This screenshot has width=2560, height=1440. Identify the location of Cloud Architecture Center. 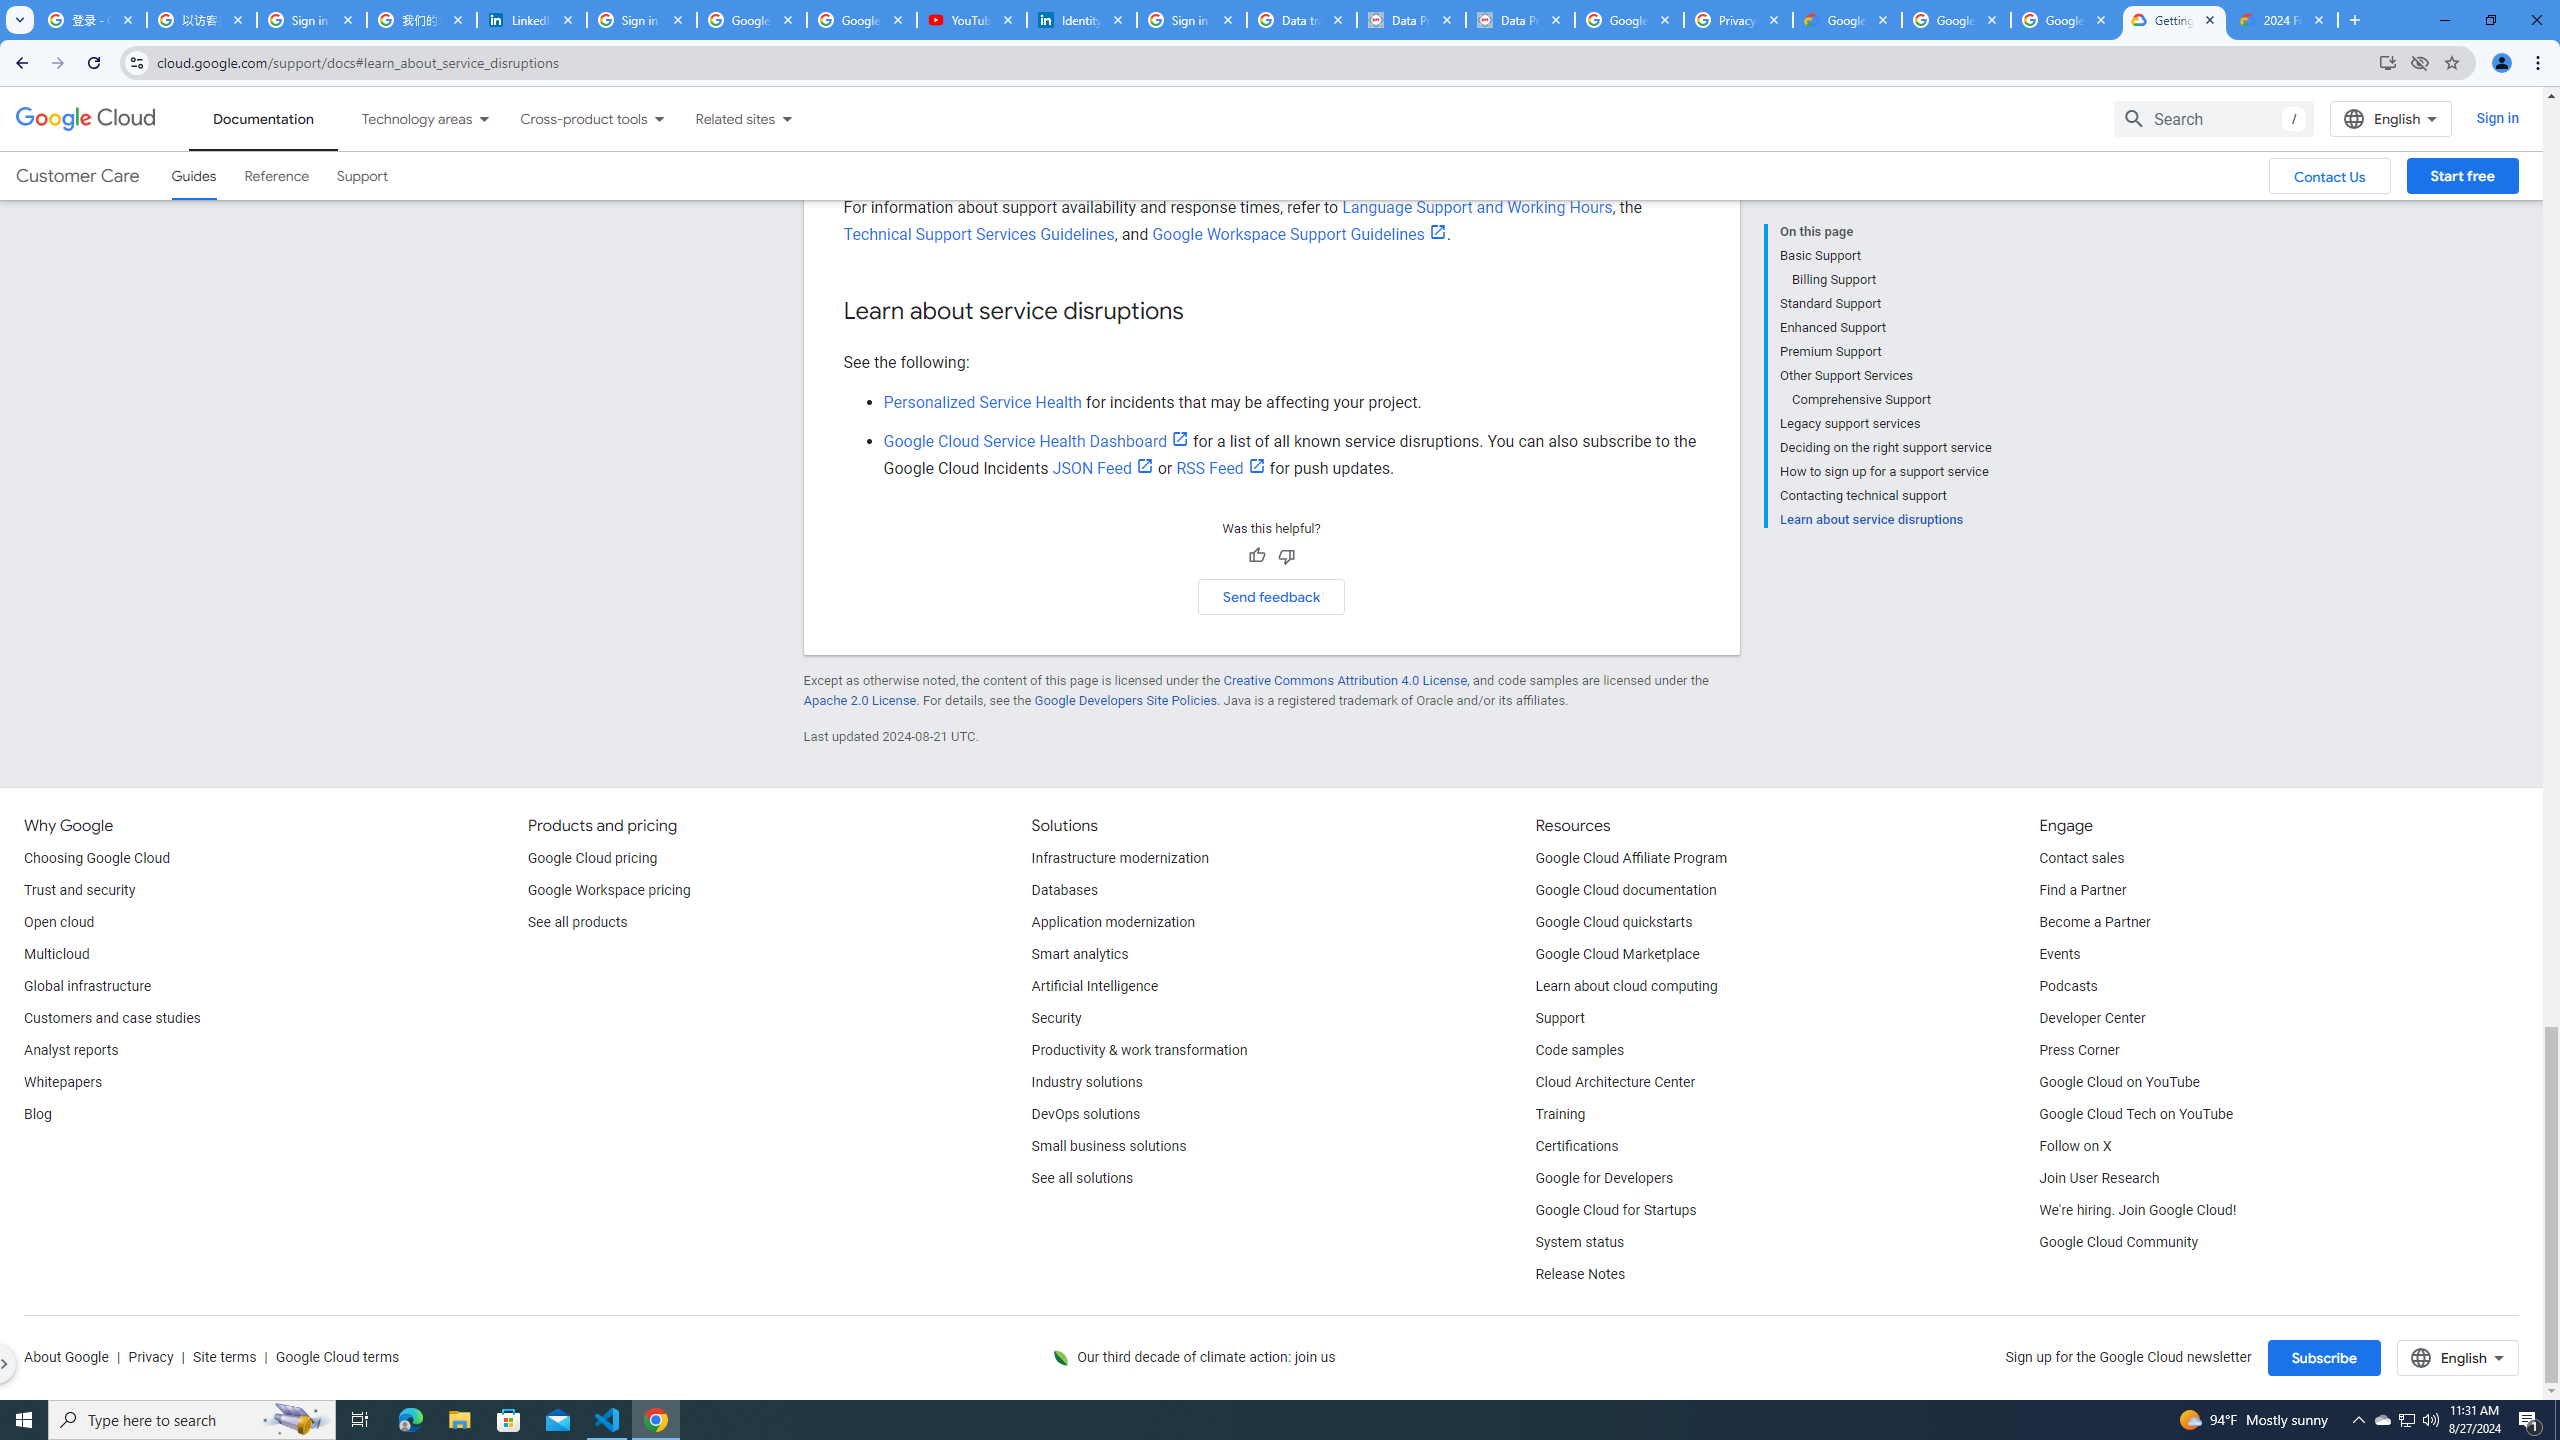
(1615, 1082).